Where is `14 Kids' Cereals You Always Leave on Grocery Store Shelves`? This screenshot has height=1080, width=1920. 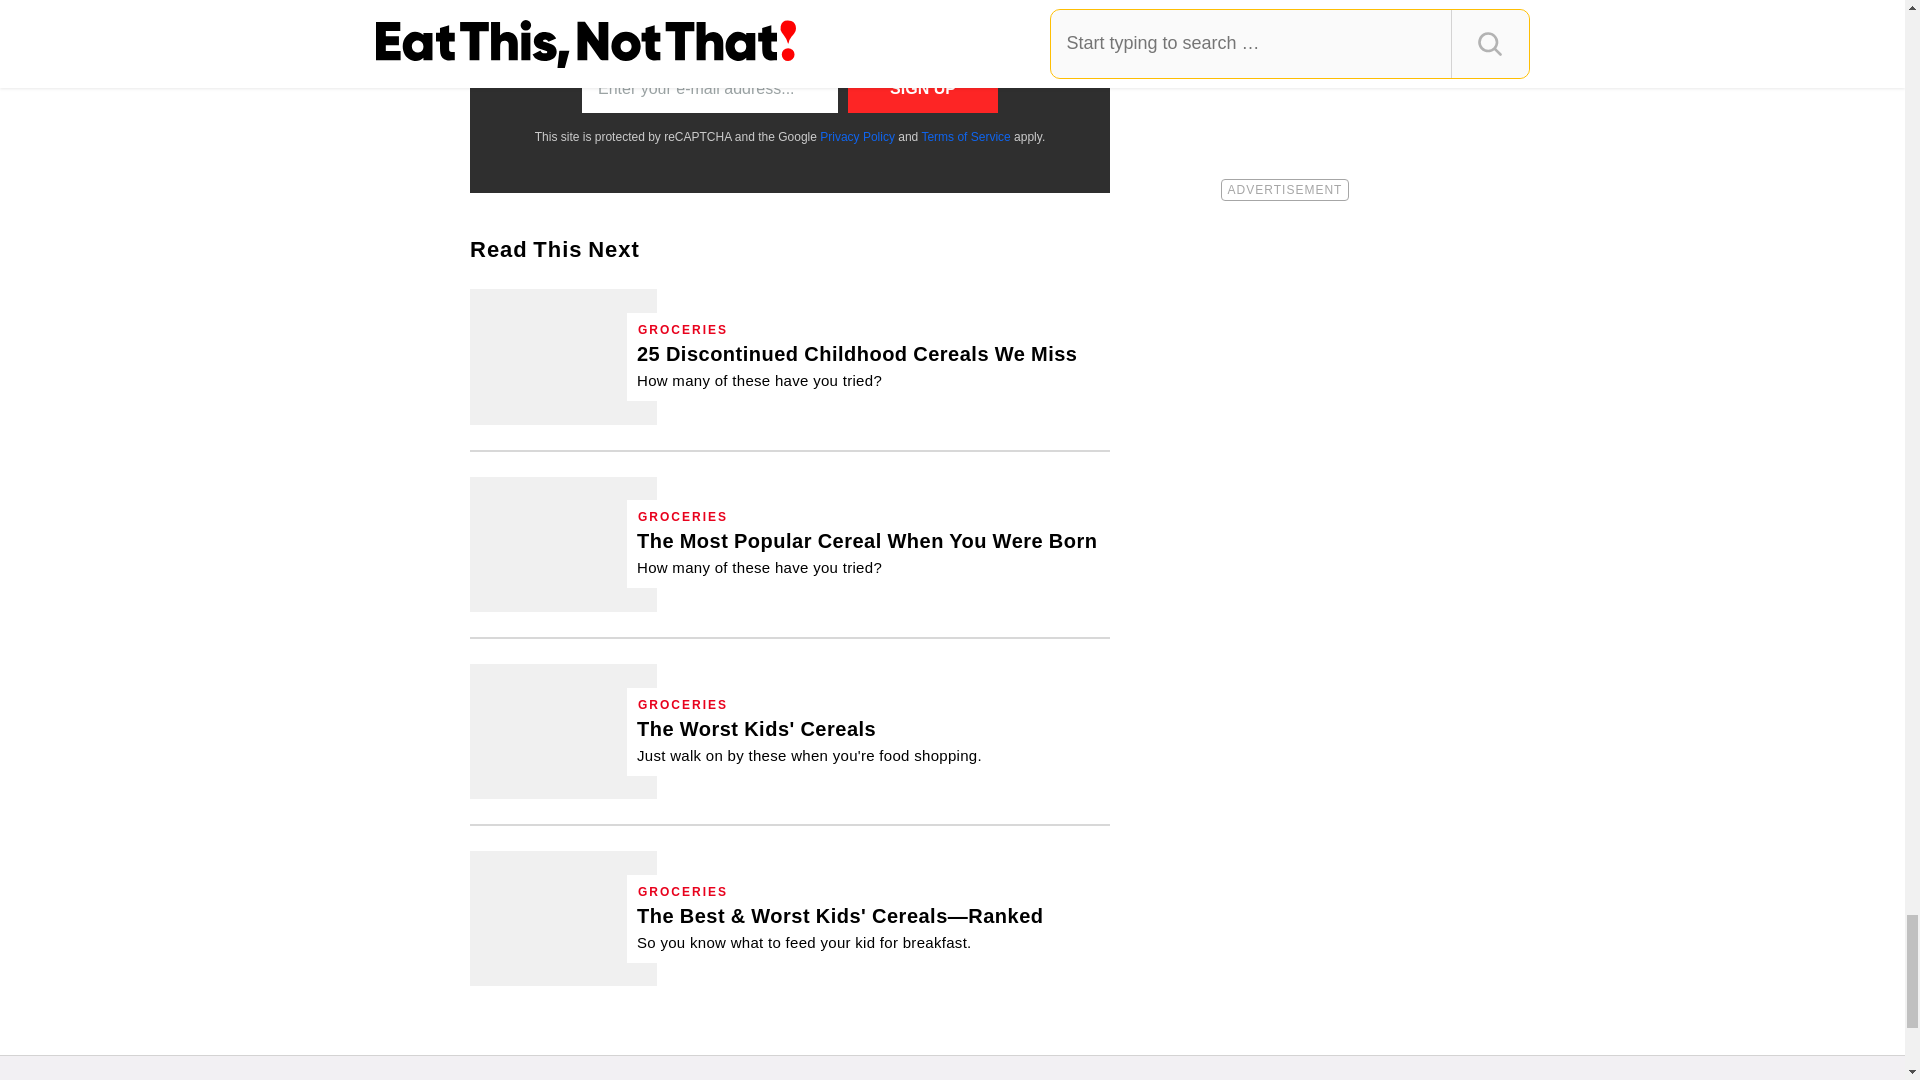
14 Kids' Cereals You Always Leave on Grocery Store Shelves is located at coordinates (563, 732).